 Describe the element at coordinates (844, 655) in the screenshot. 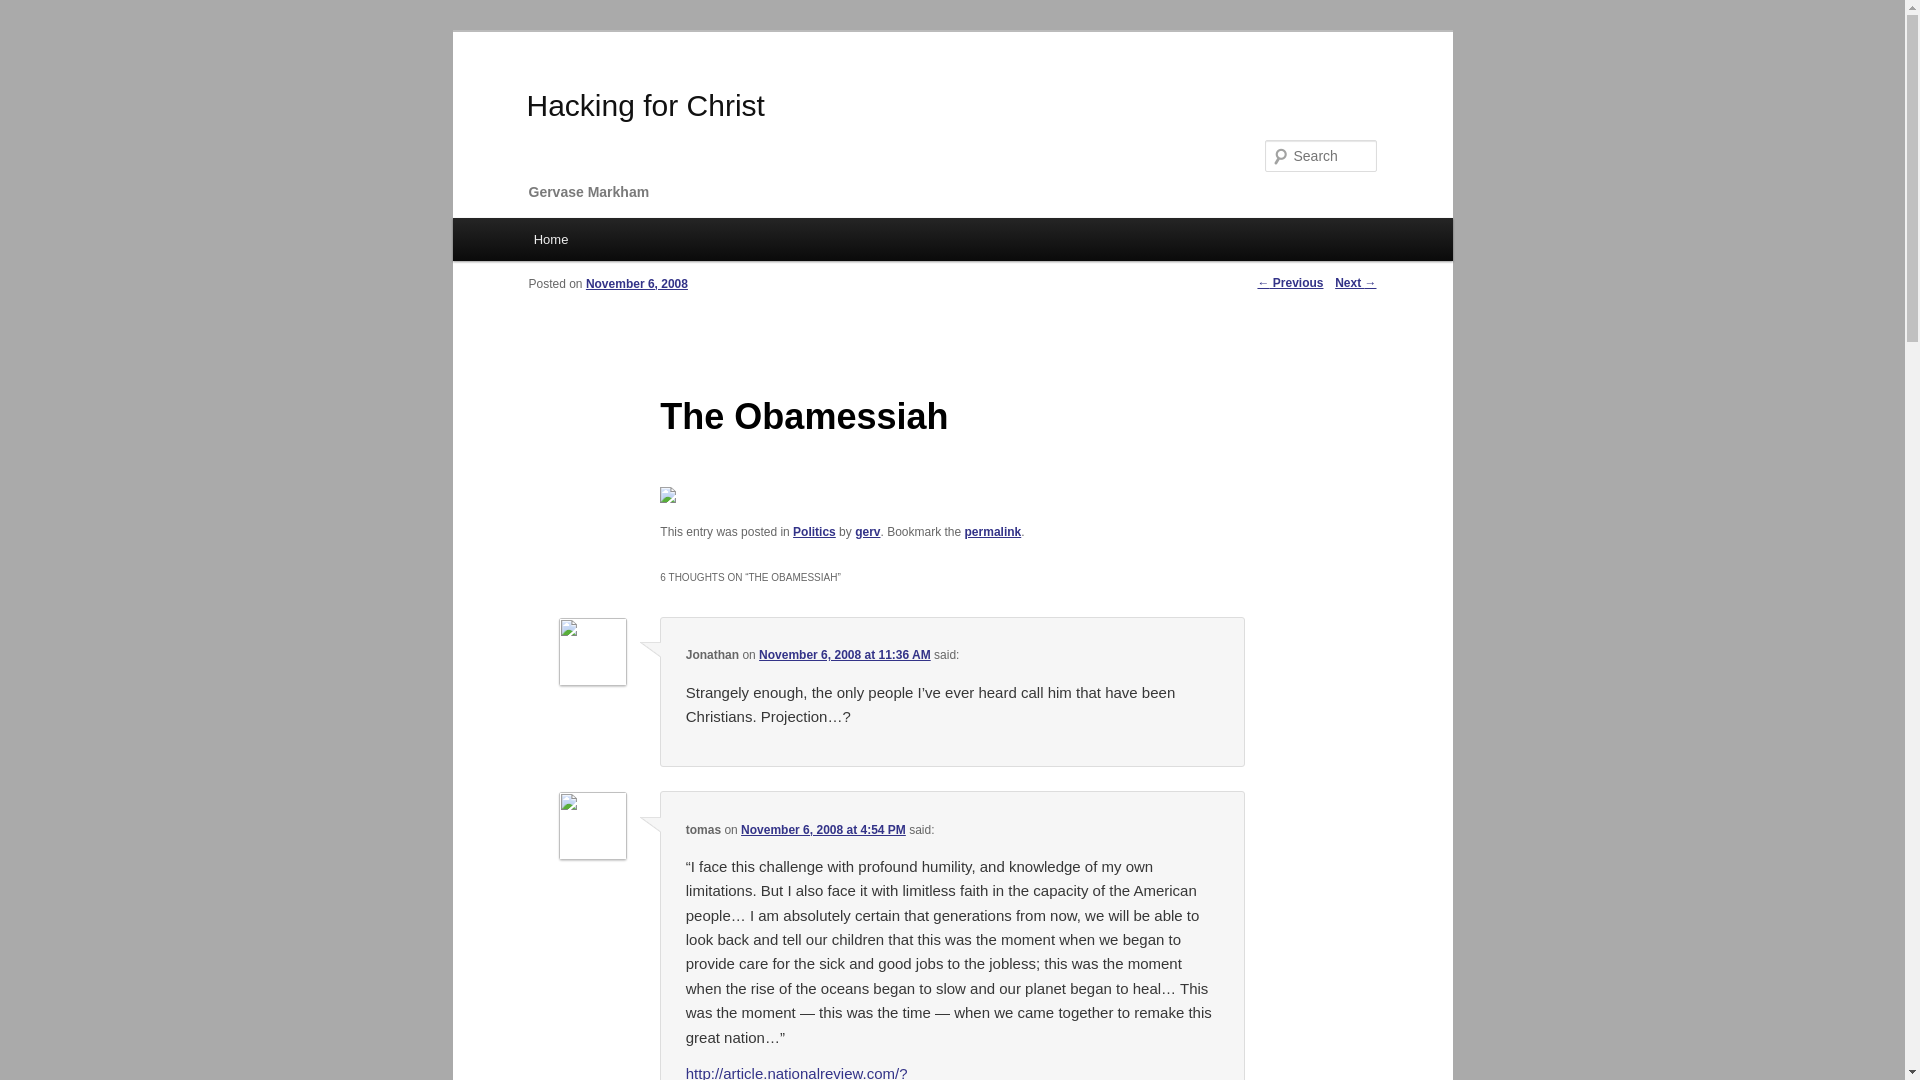

I see `November 6, 2008 at 11:36 AM` at that location.